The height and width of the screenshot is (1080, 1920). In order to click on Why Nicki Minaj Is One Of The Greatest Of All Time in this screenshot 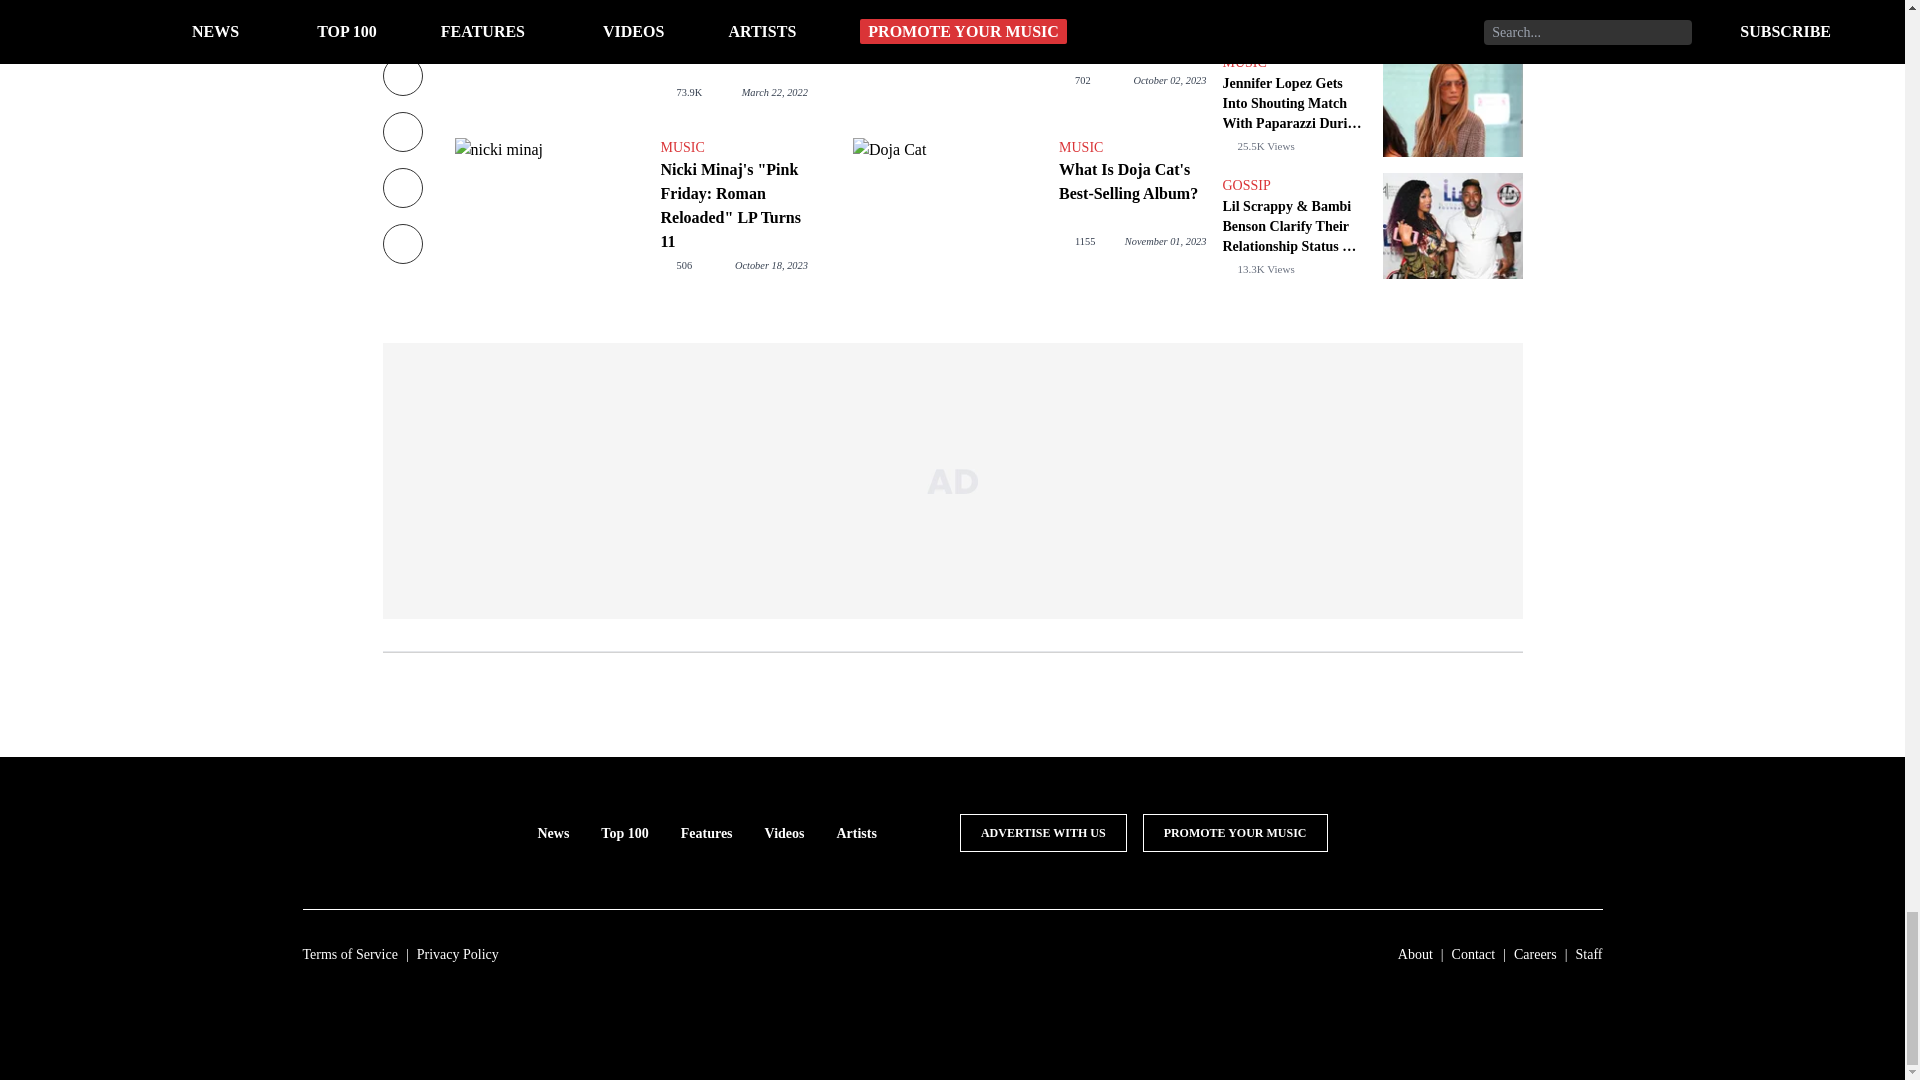, I will do `click(733, 34)`.